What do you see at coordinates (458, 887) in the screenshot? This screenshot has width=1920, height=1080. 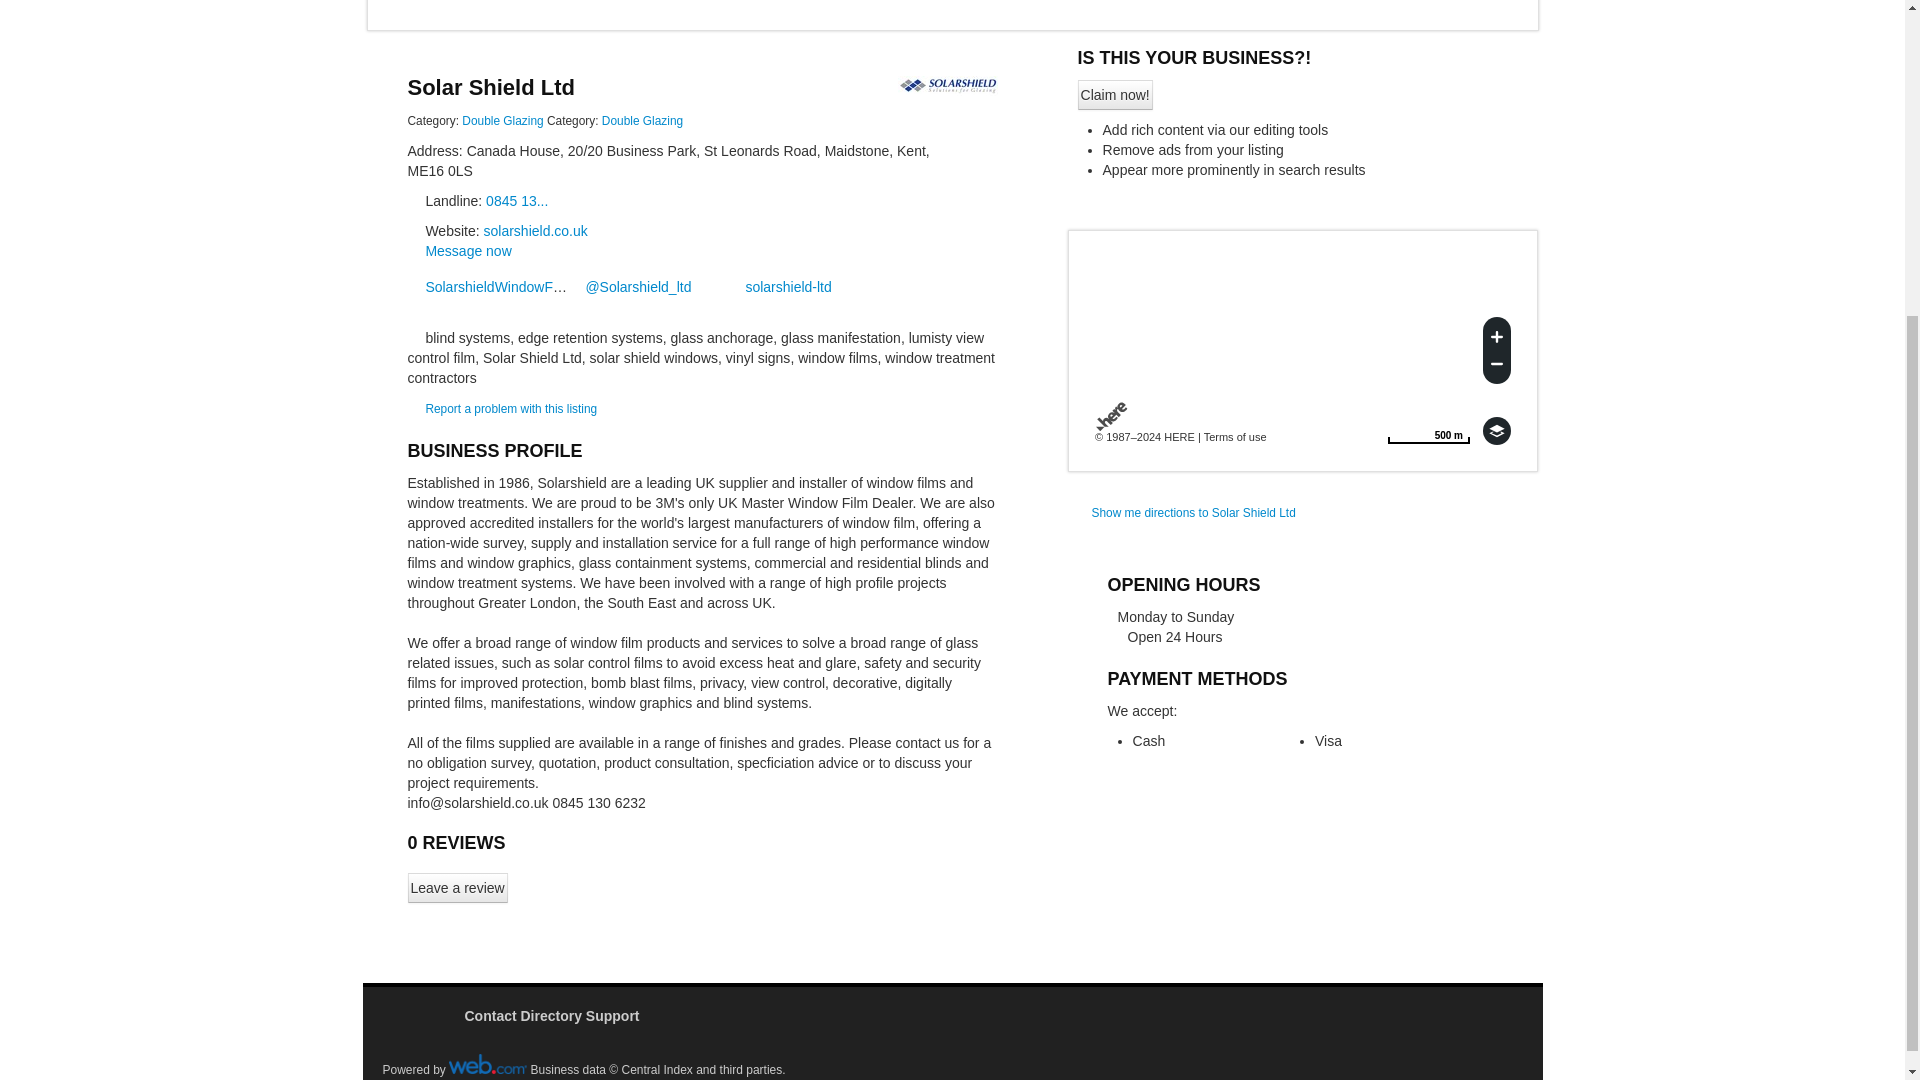 I see `solarshield.co.uk` at bounding box center [458, 887].